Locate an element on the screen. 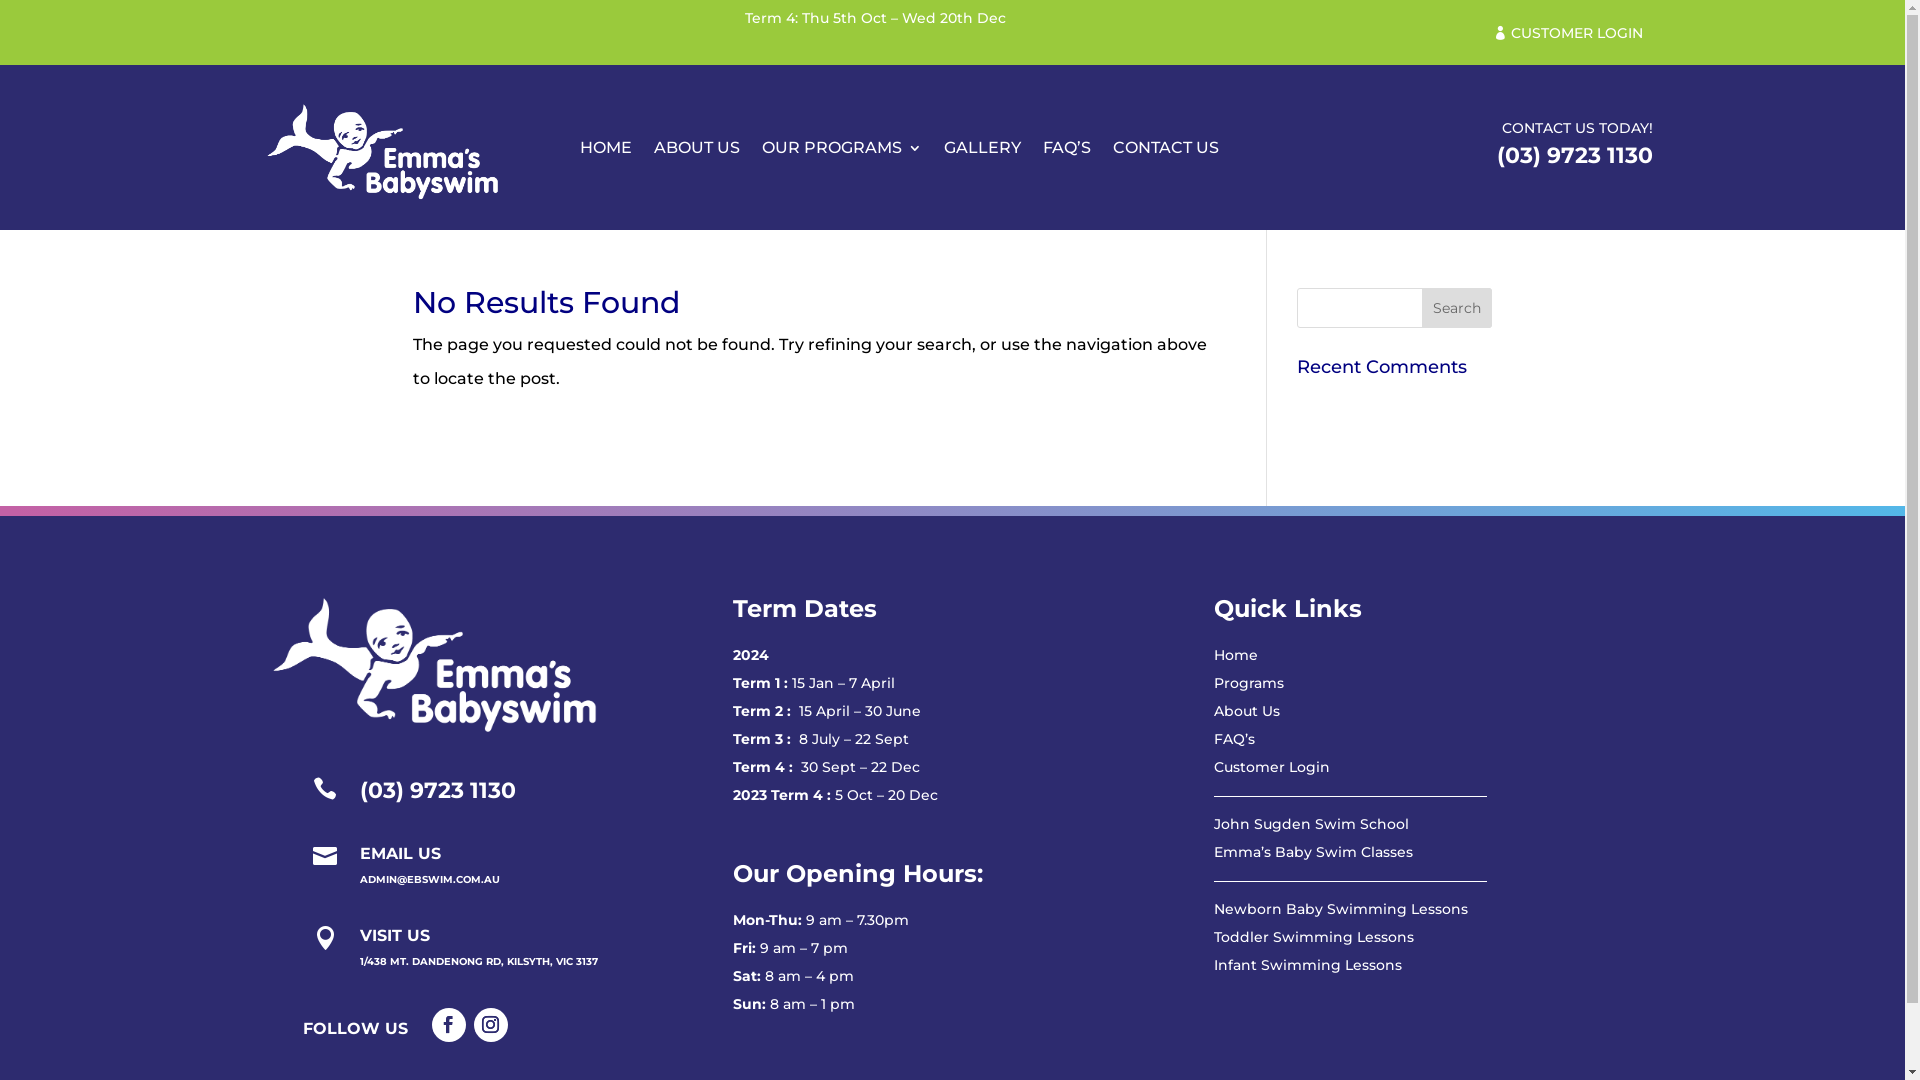  Infant Swimming Lessons is located at coordinates (1308, 965).